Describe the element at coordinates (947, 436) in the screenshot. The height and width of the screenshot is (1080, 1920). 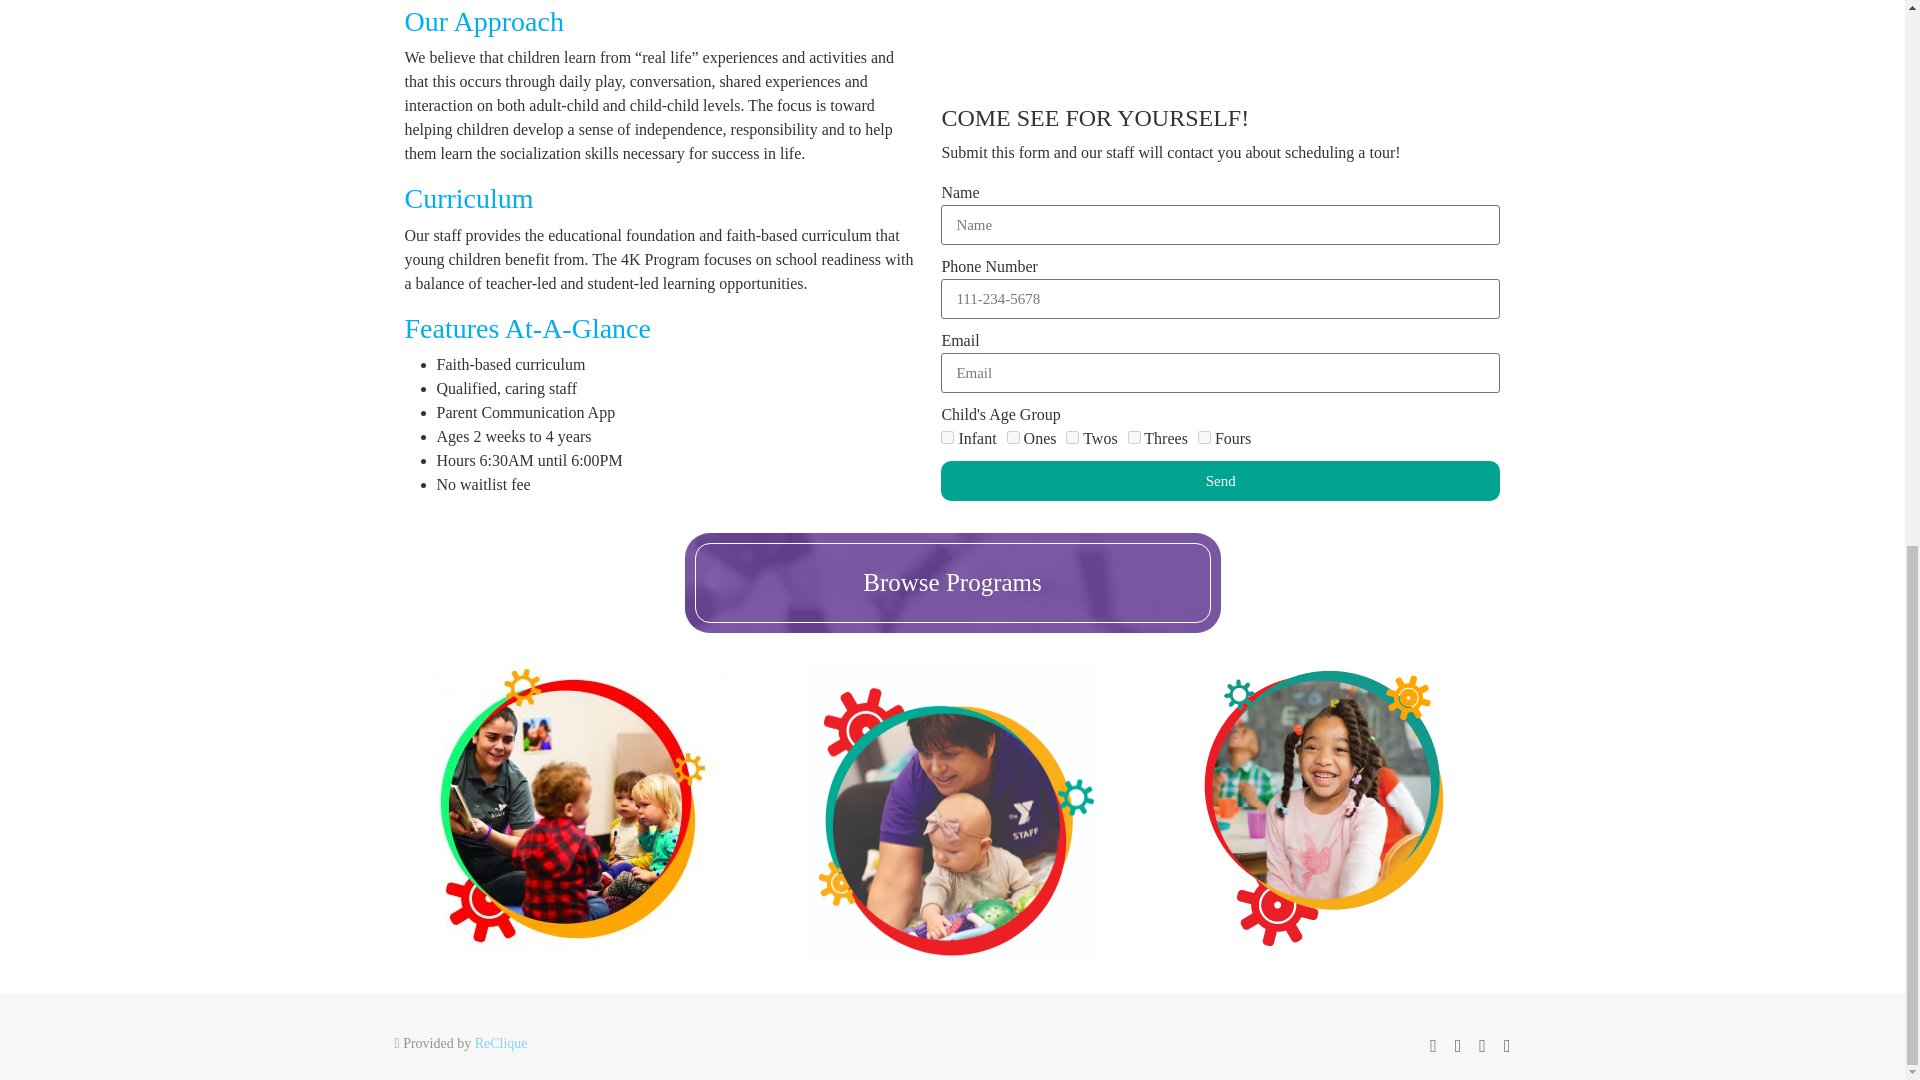
I see `Infant` at that location.